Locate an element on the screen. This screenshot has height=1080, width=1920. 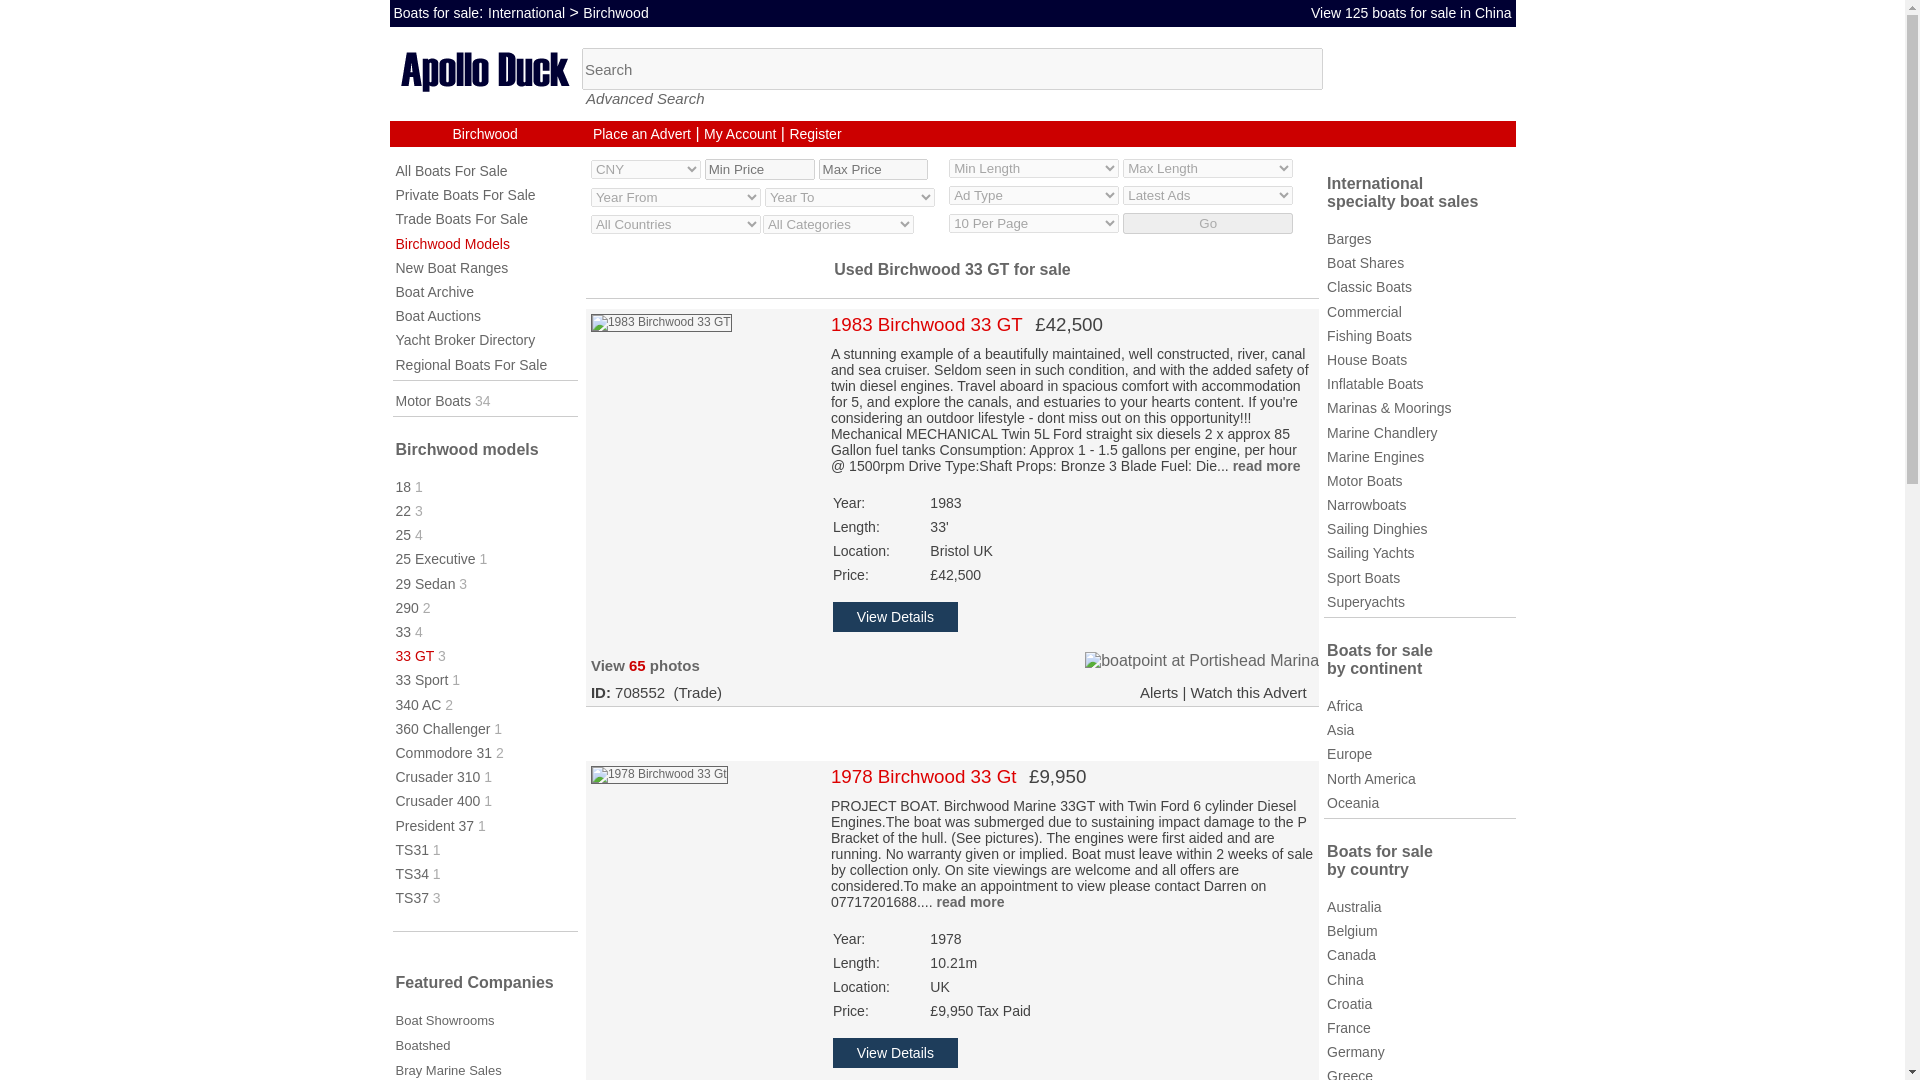
Birchwood is located at coordinates (616, 12).